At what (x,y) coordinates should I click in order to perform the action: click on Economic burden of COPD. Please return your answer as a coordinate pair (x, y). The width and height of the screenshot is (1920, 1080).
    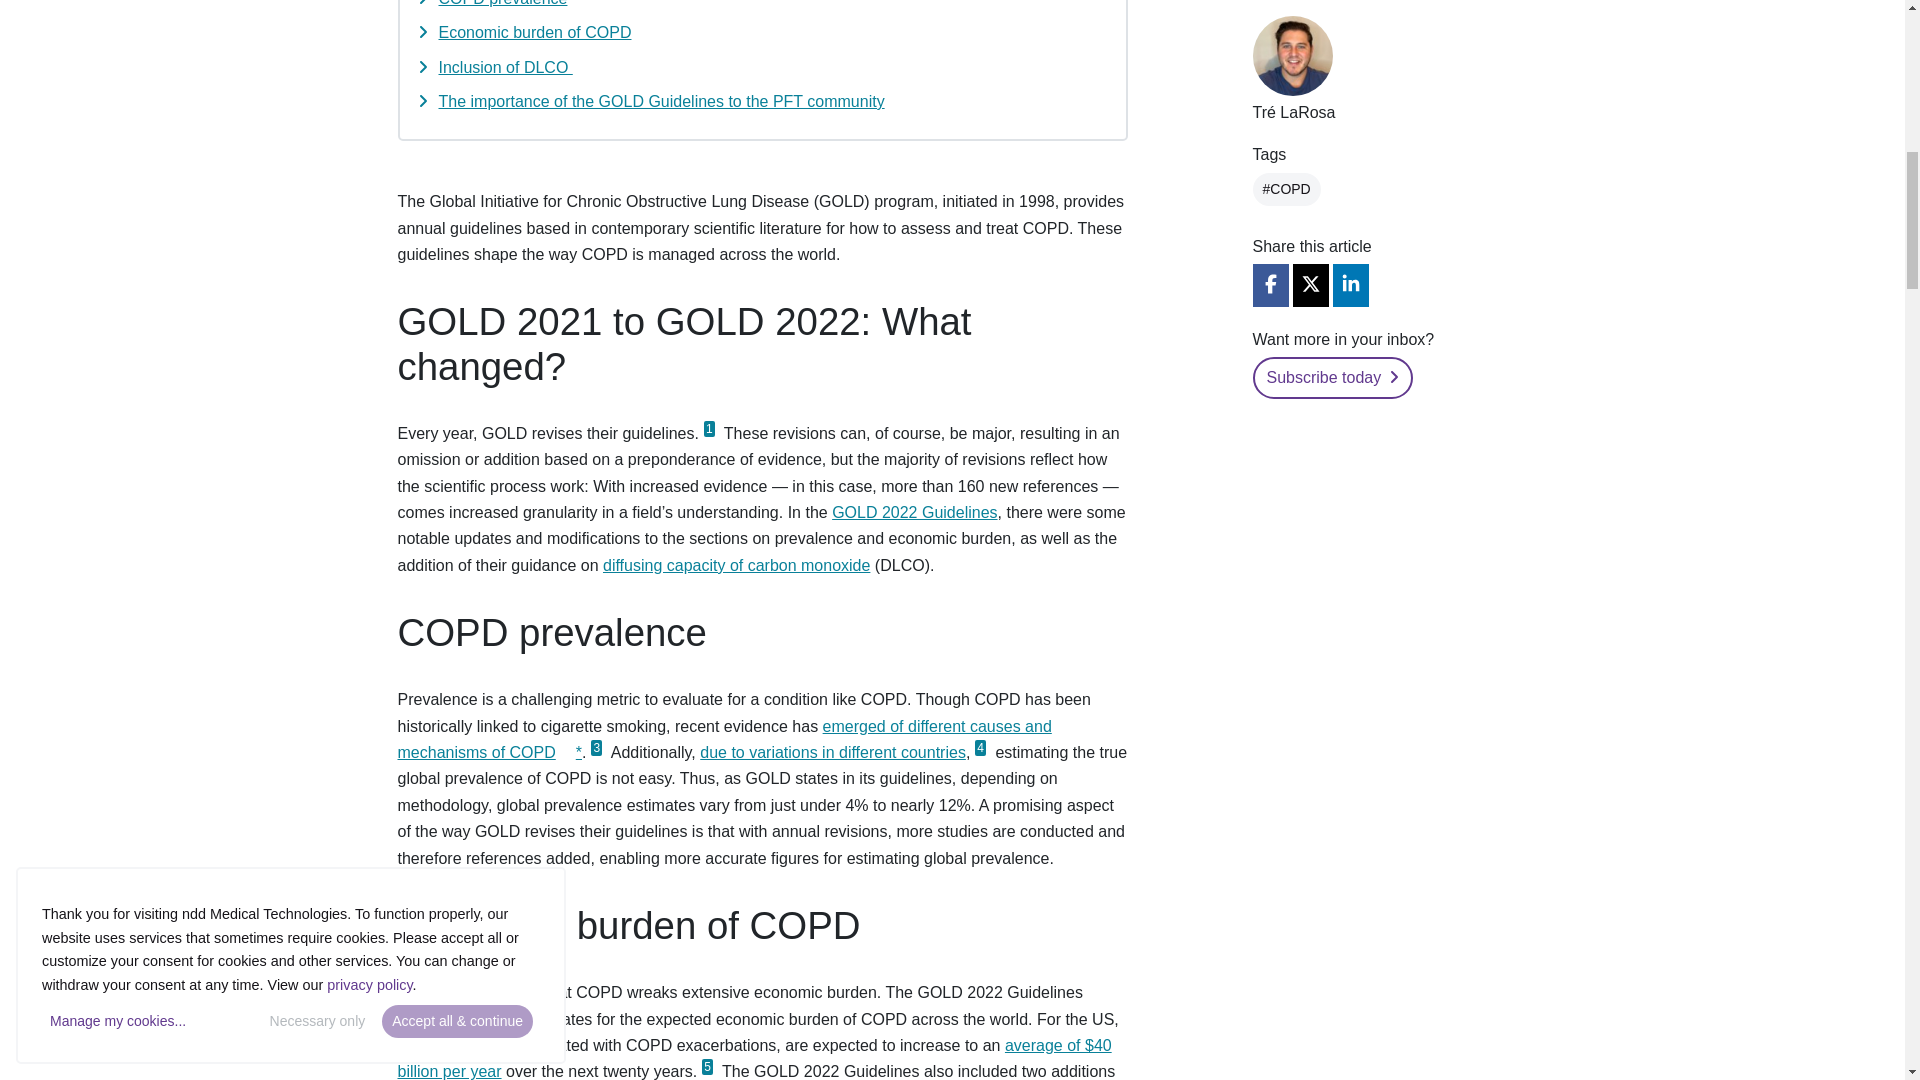
    Looking at the image, I should click on (534, 32).